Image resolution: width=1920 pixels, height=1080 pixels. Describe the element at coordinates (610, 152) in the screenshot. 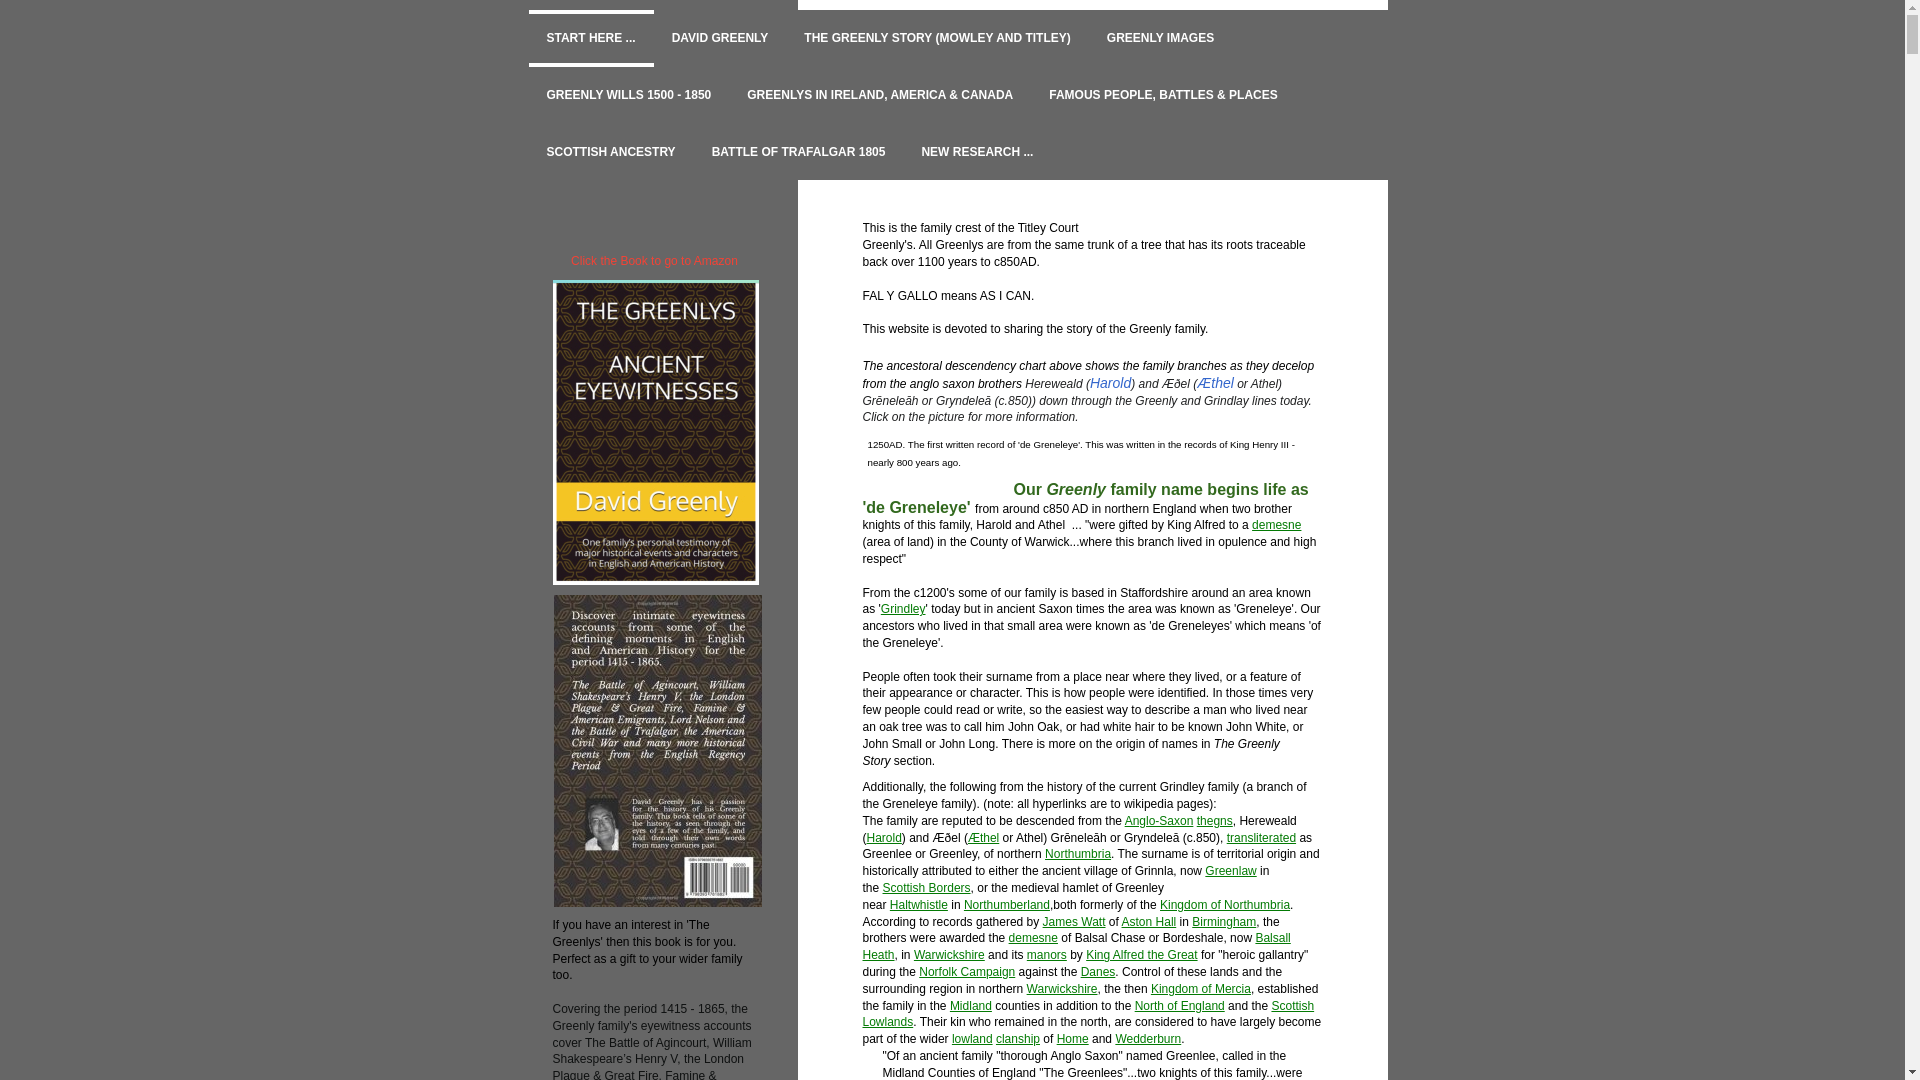

I see `SCOTTISH ANCESTRY` at that location.